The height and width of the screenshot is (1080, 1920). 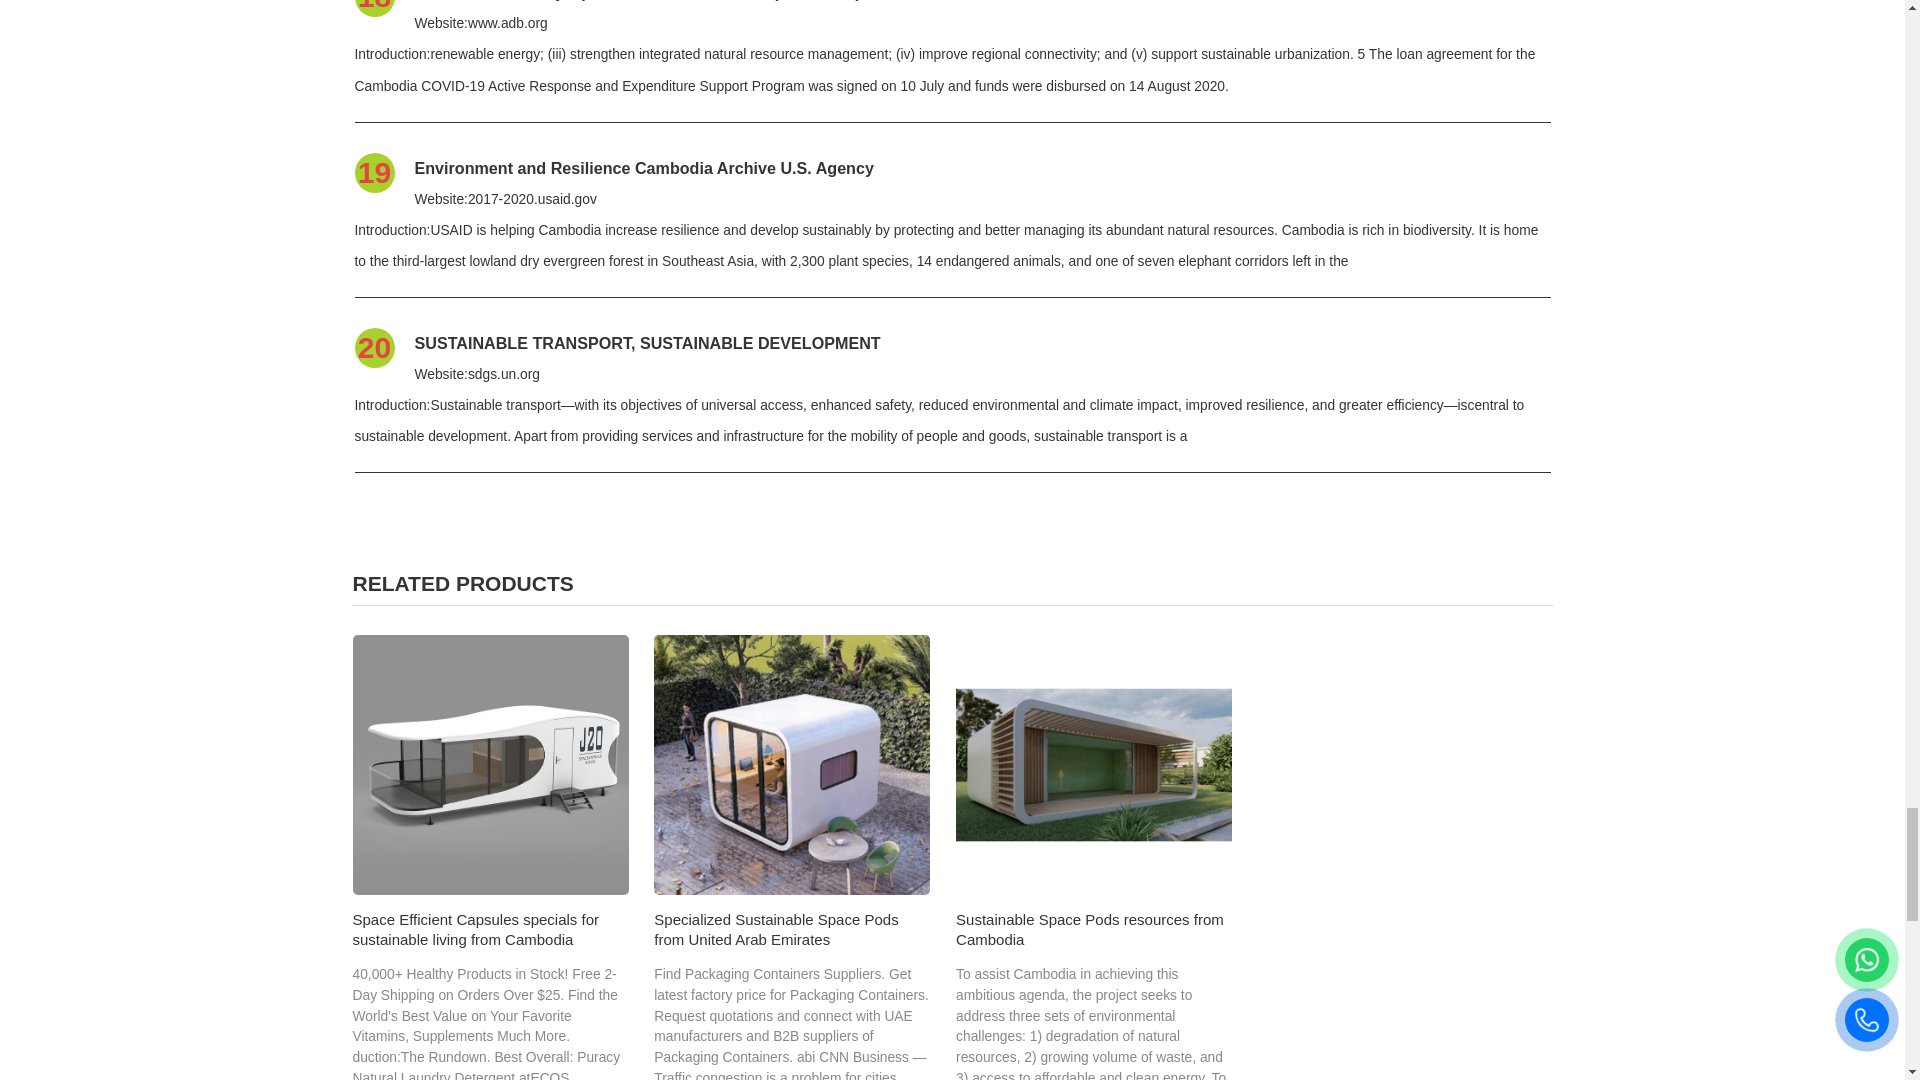 I want to click on Sustainable Space Pods resources from Cambodia, so click(x=1094, y=765).